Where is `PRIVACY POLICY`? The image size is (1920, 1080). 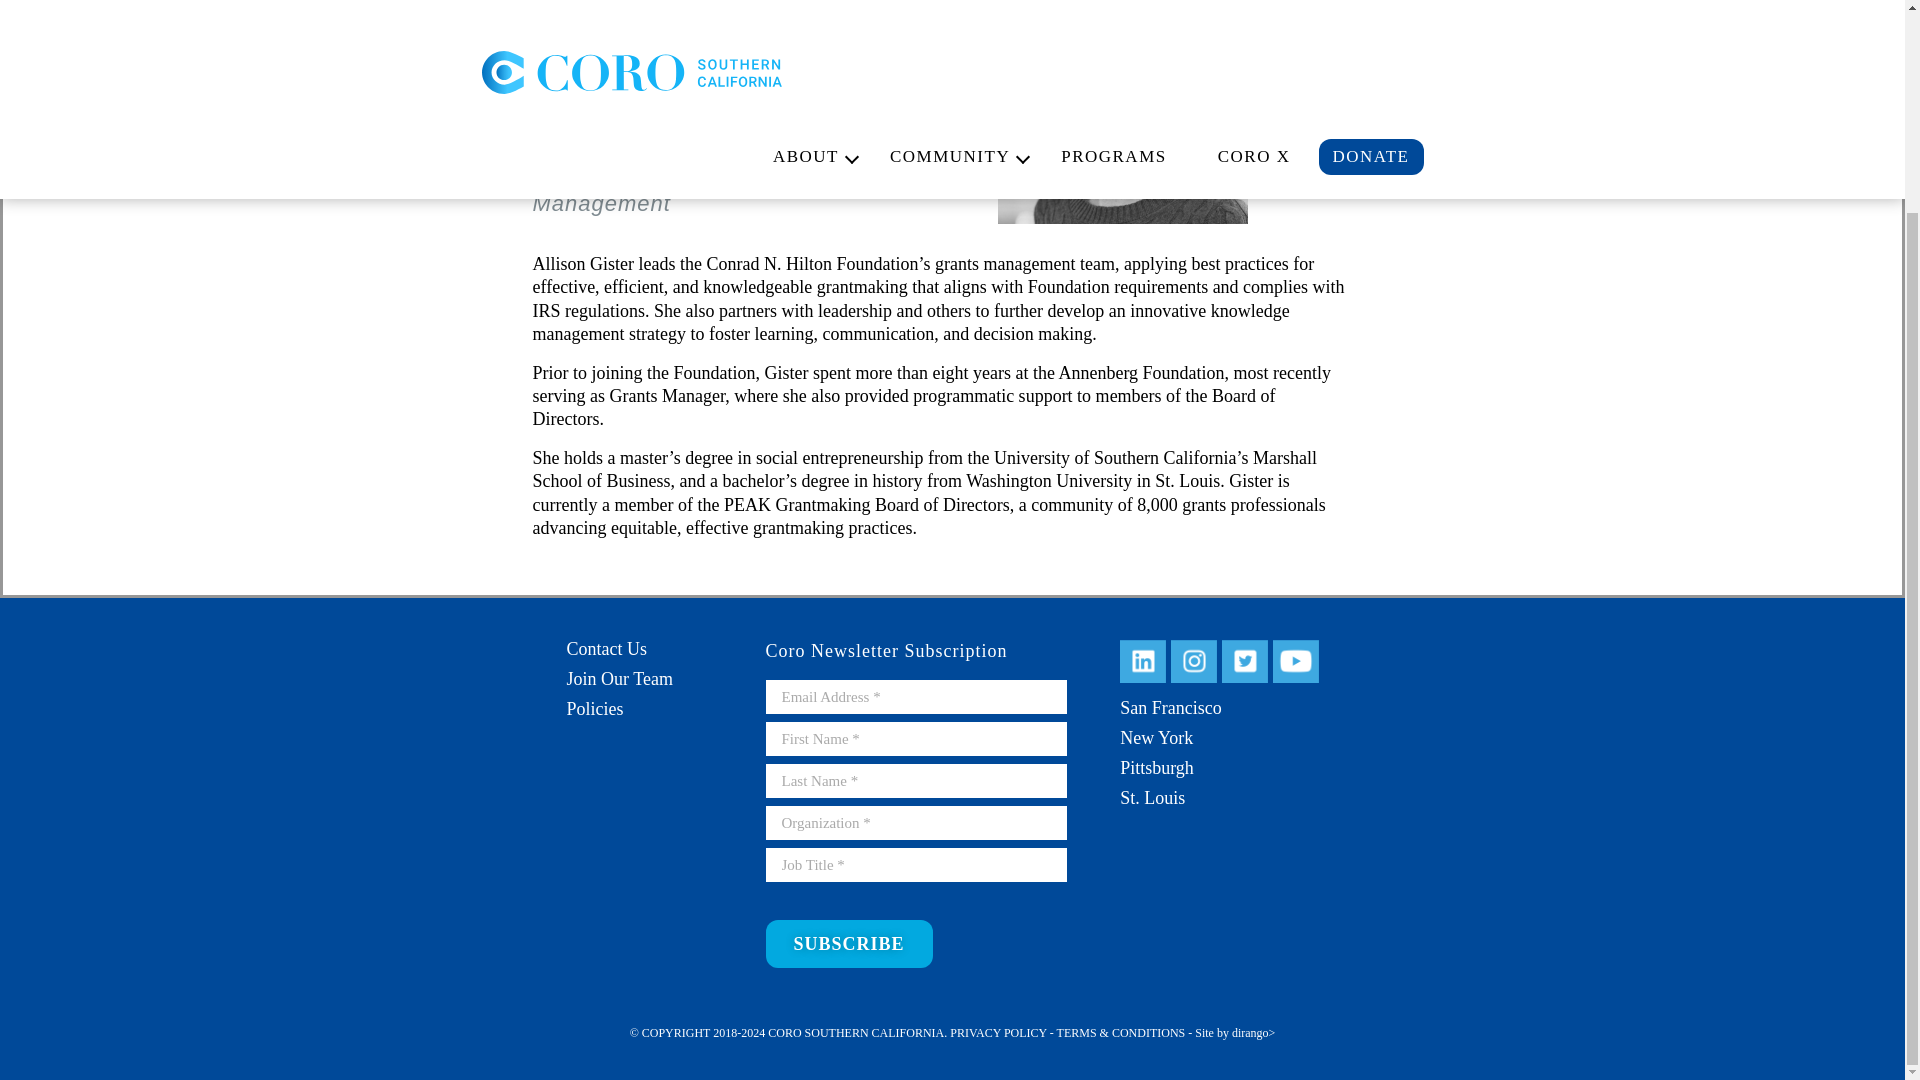 PRIVACY POLICY is located at coordinates (998, 1033).